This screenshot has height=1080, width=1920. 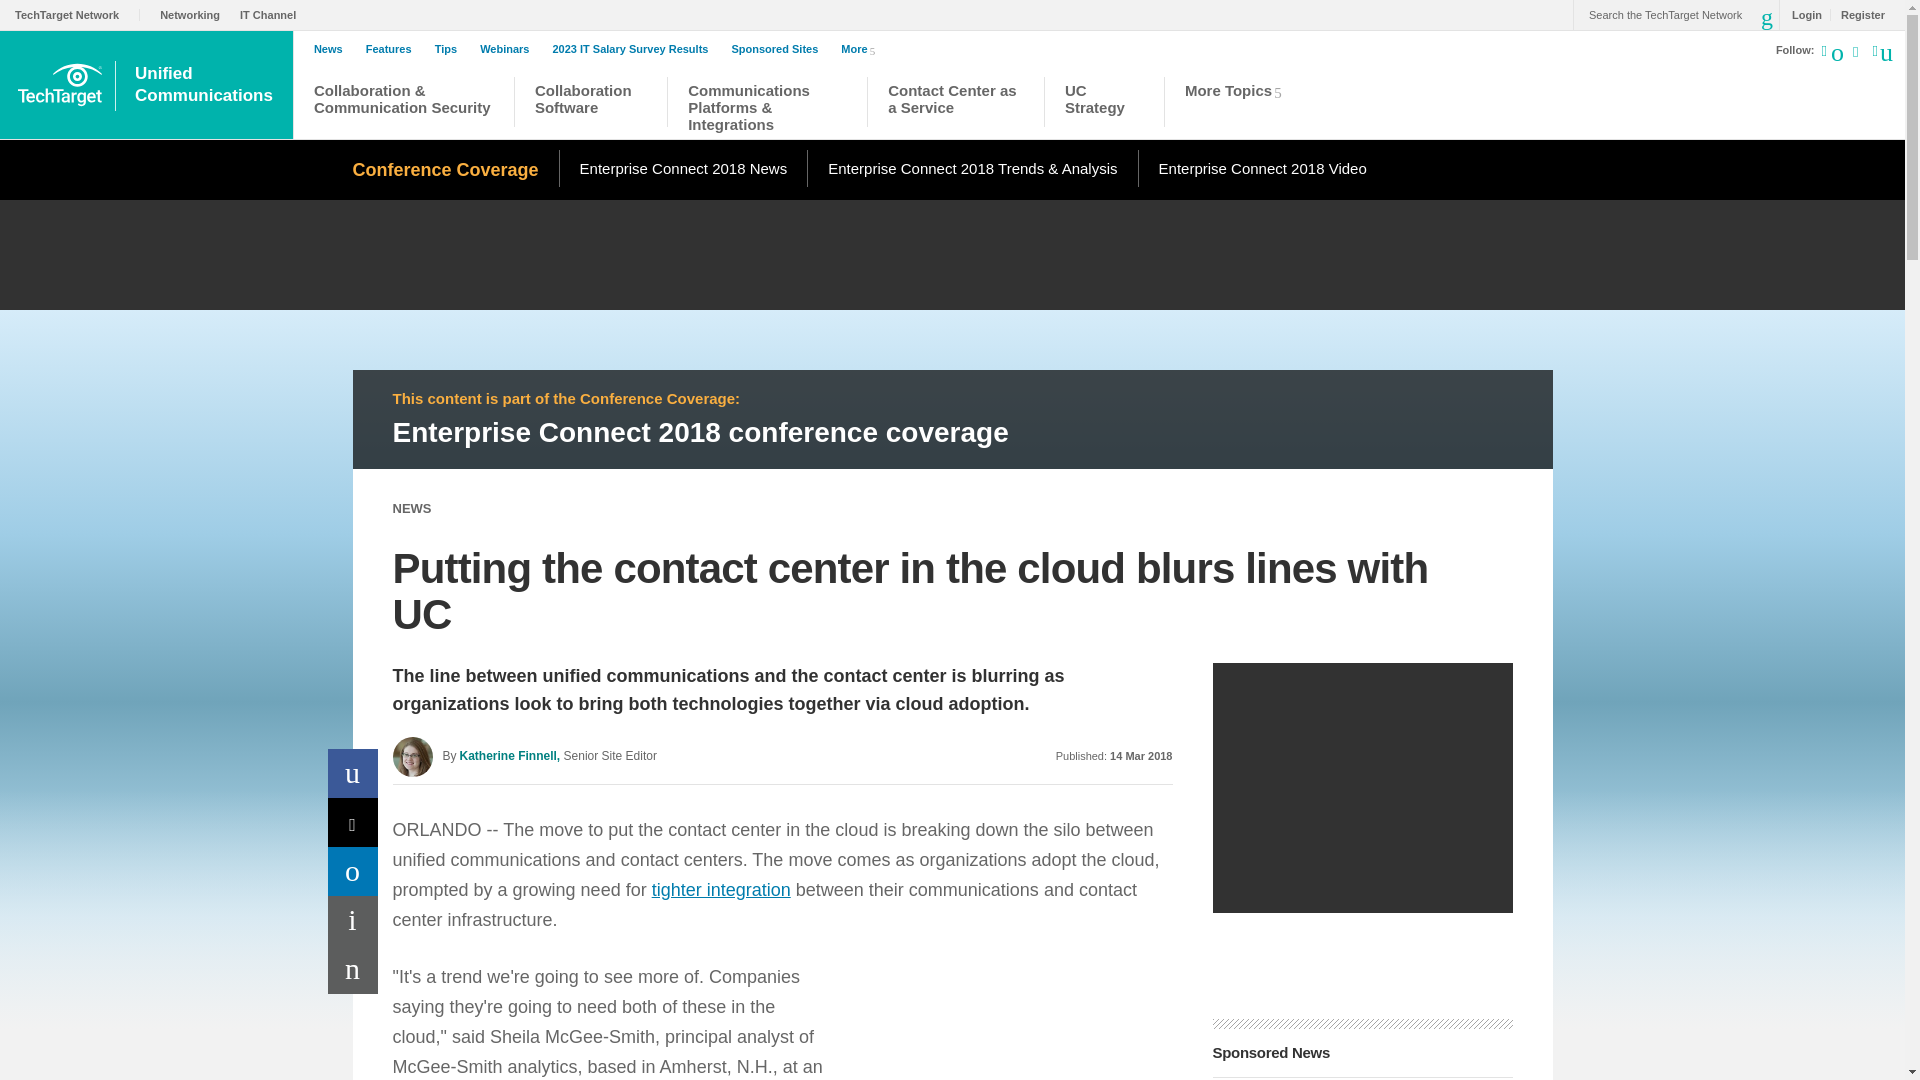 I want to click on More Topics, so click(x=1239, y=104).